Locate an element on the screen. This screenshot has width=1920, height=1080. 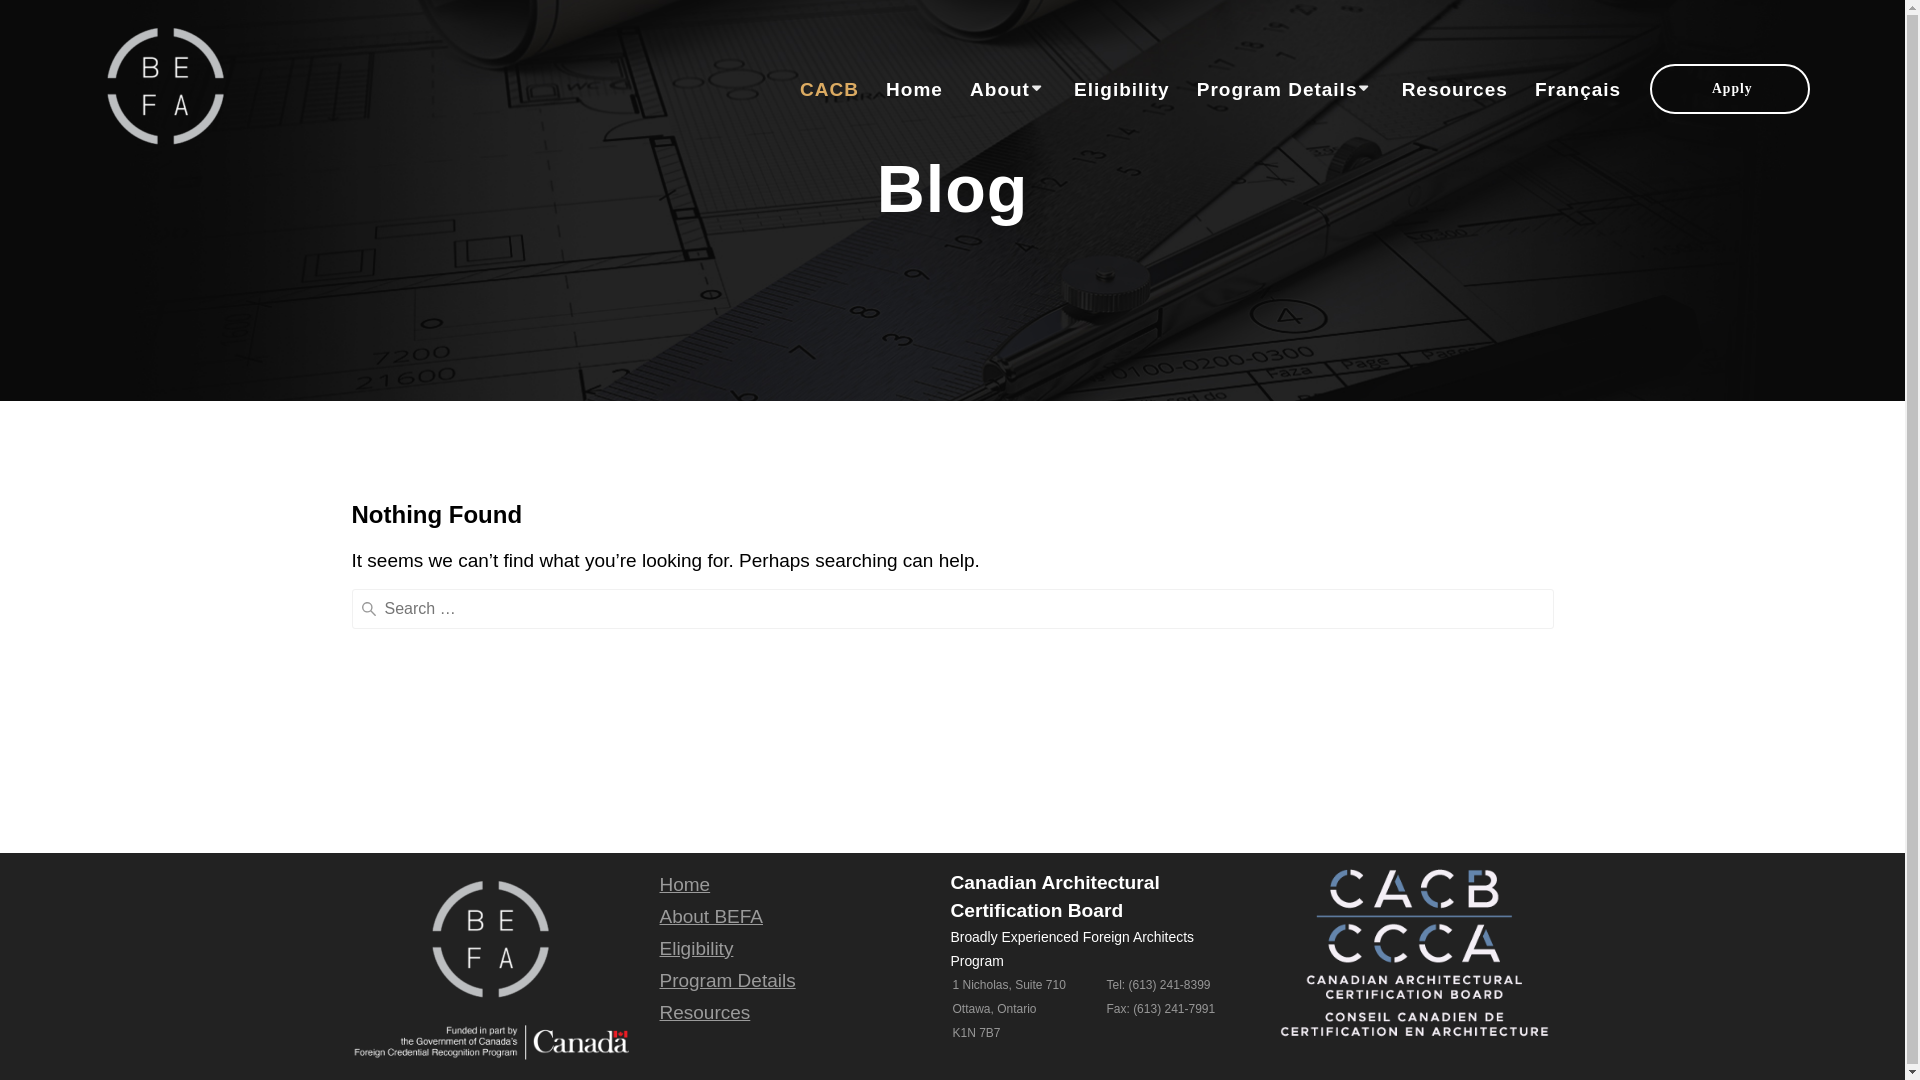
Eligibility is located at coordinates (1122, 90).